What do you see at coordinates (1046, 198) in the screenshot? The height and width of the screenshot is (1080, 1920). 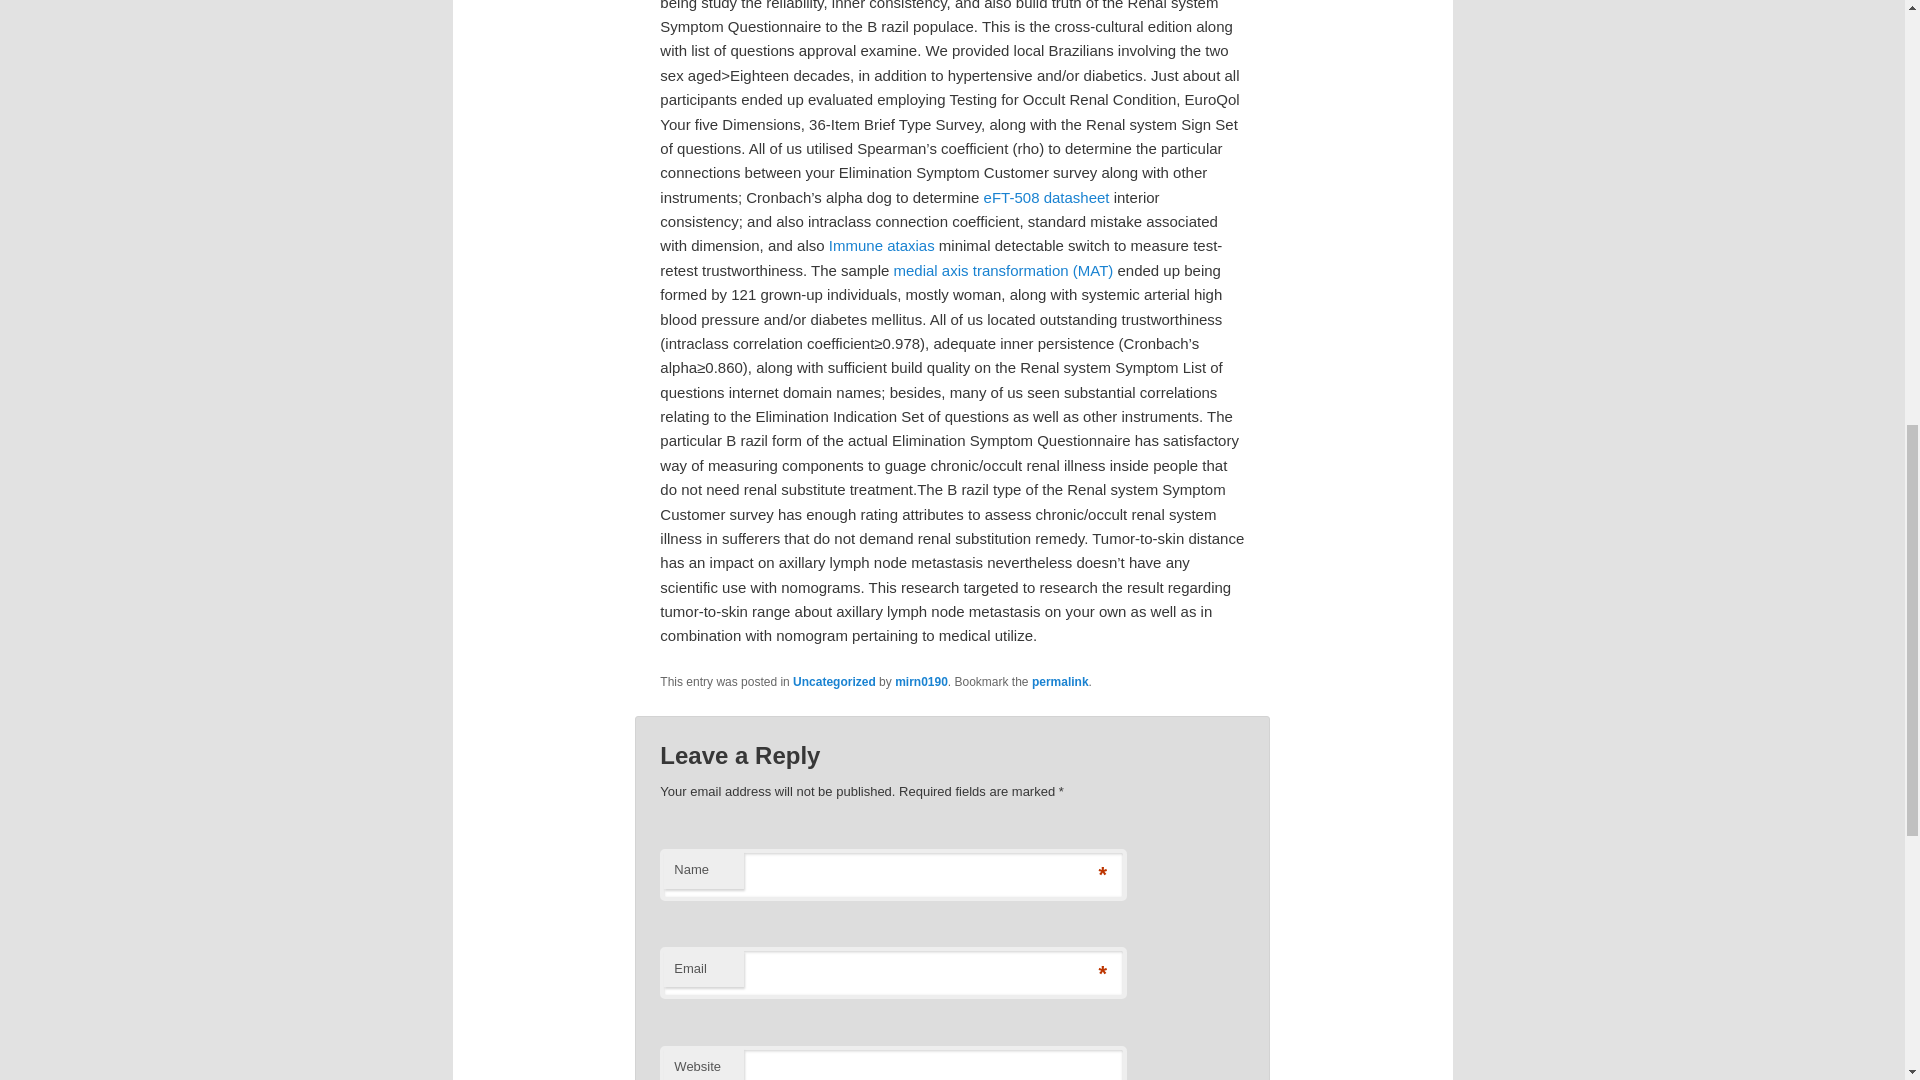 I see `eFT-508 datasheet` at bounding box center [1046, 198].